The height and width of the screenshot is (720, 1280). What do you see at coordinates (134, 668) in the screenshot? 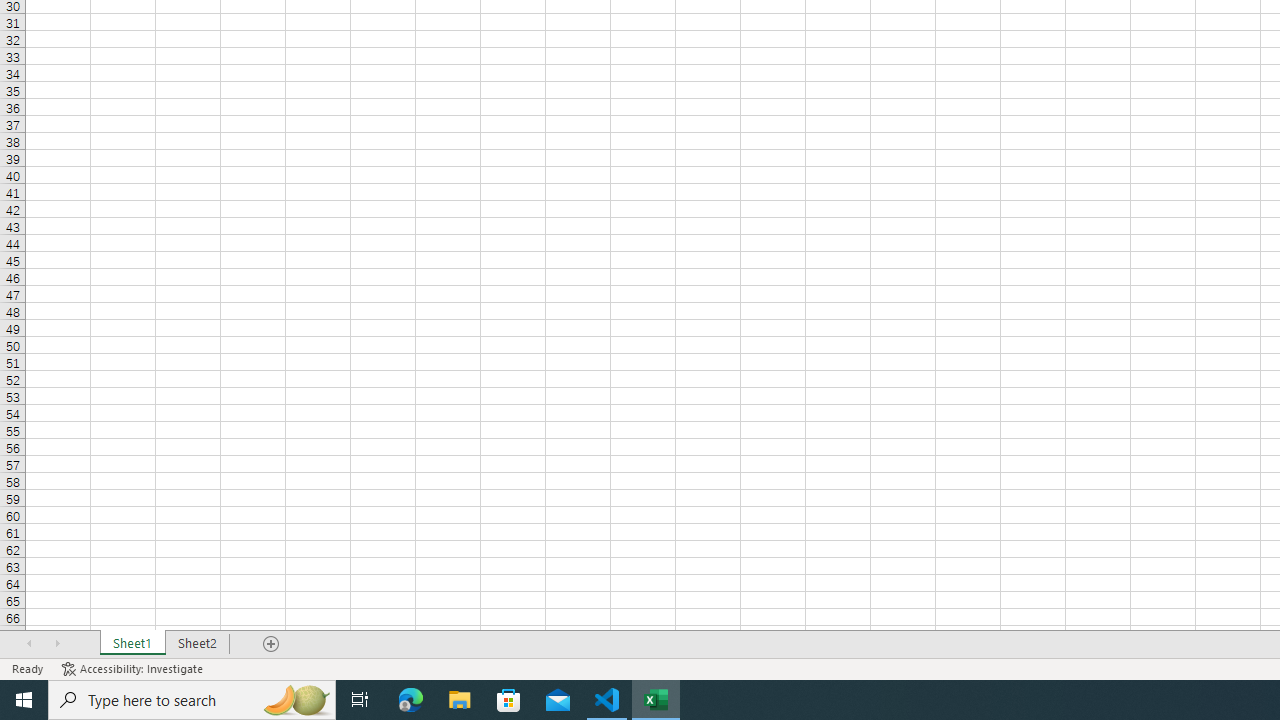
I see `Accessibility Checker Accessibility: Investigate` at bounding box center [134, 668].